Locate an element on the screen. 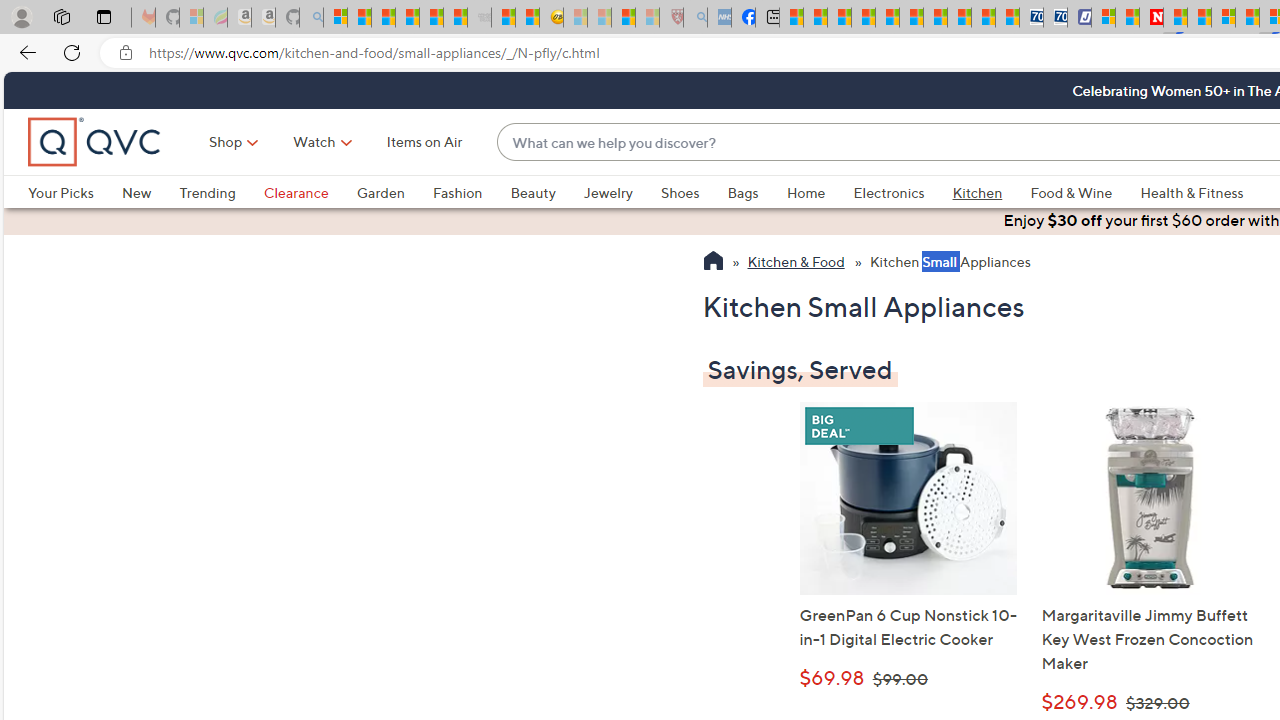 This screenshot has height=720, width=1280. Climate Damage Becomes Too Severe To Reverse is located at coordinates (864, 18).